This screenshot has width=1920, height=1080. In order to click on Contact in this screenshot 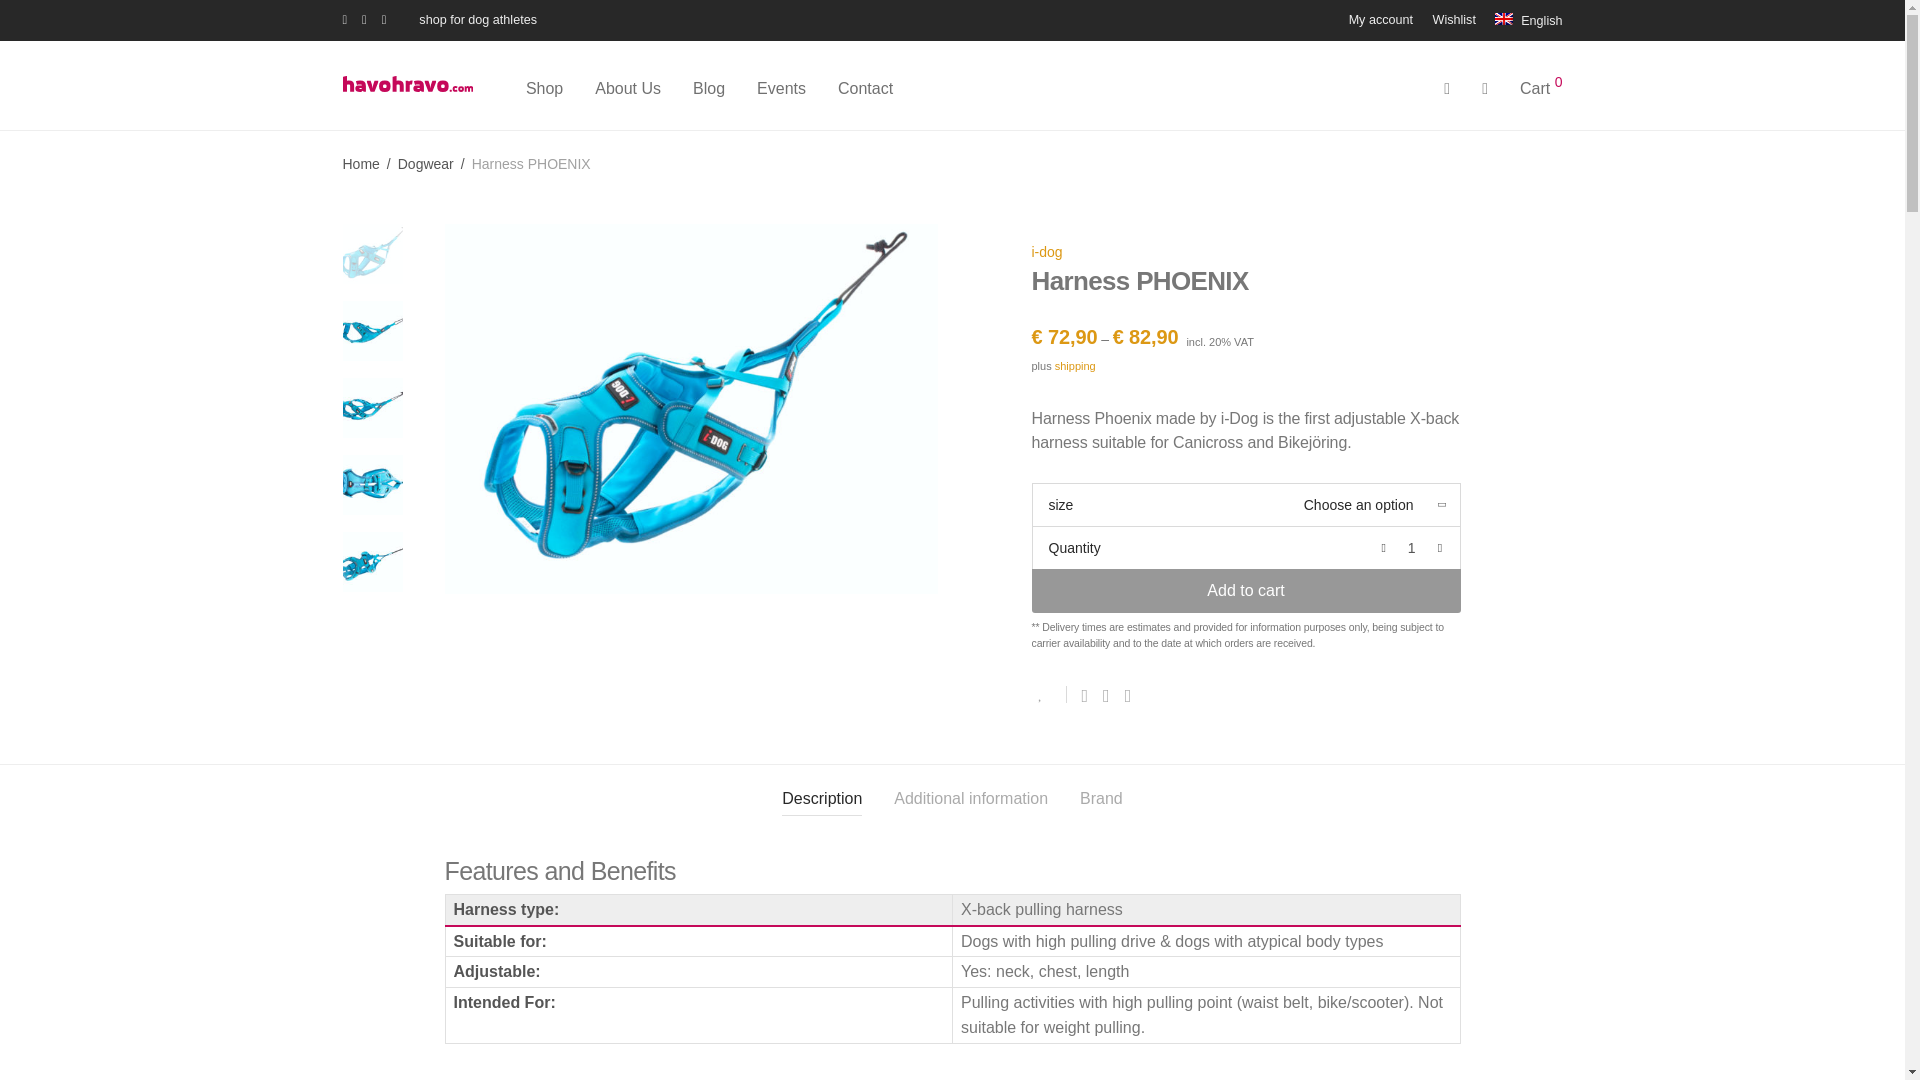, I will do `click(864, 88)`.